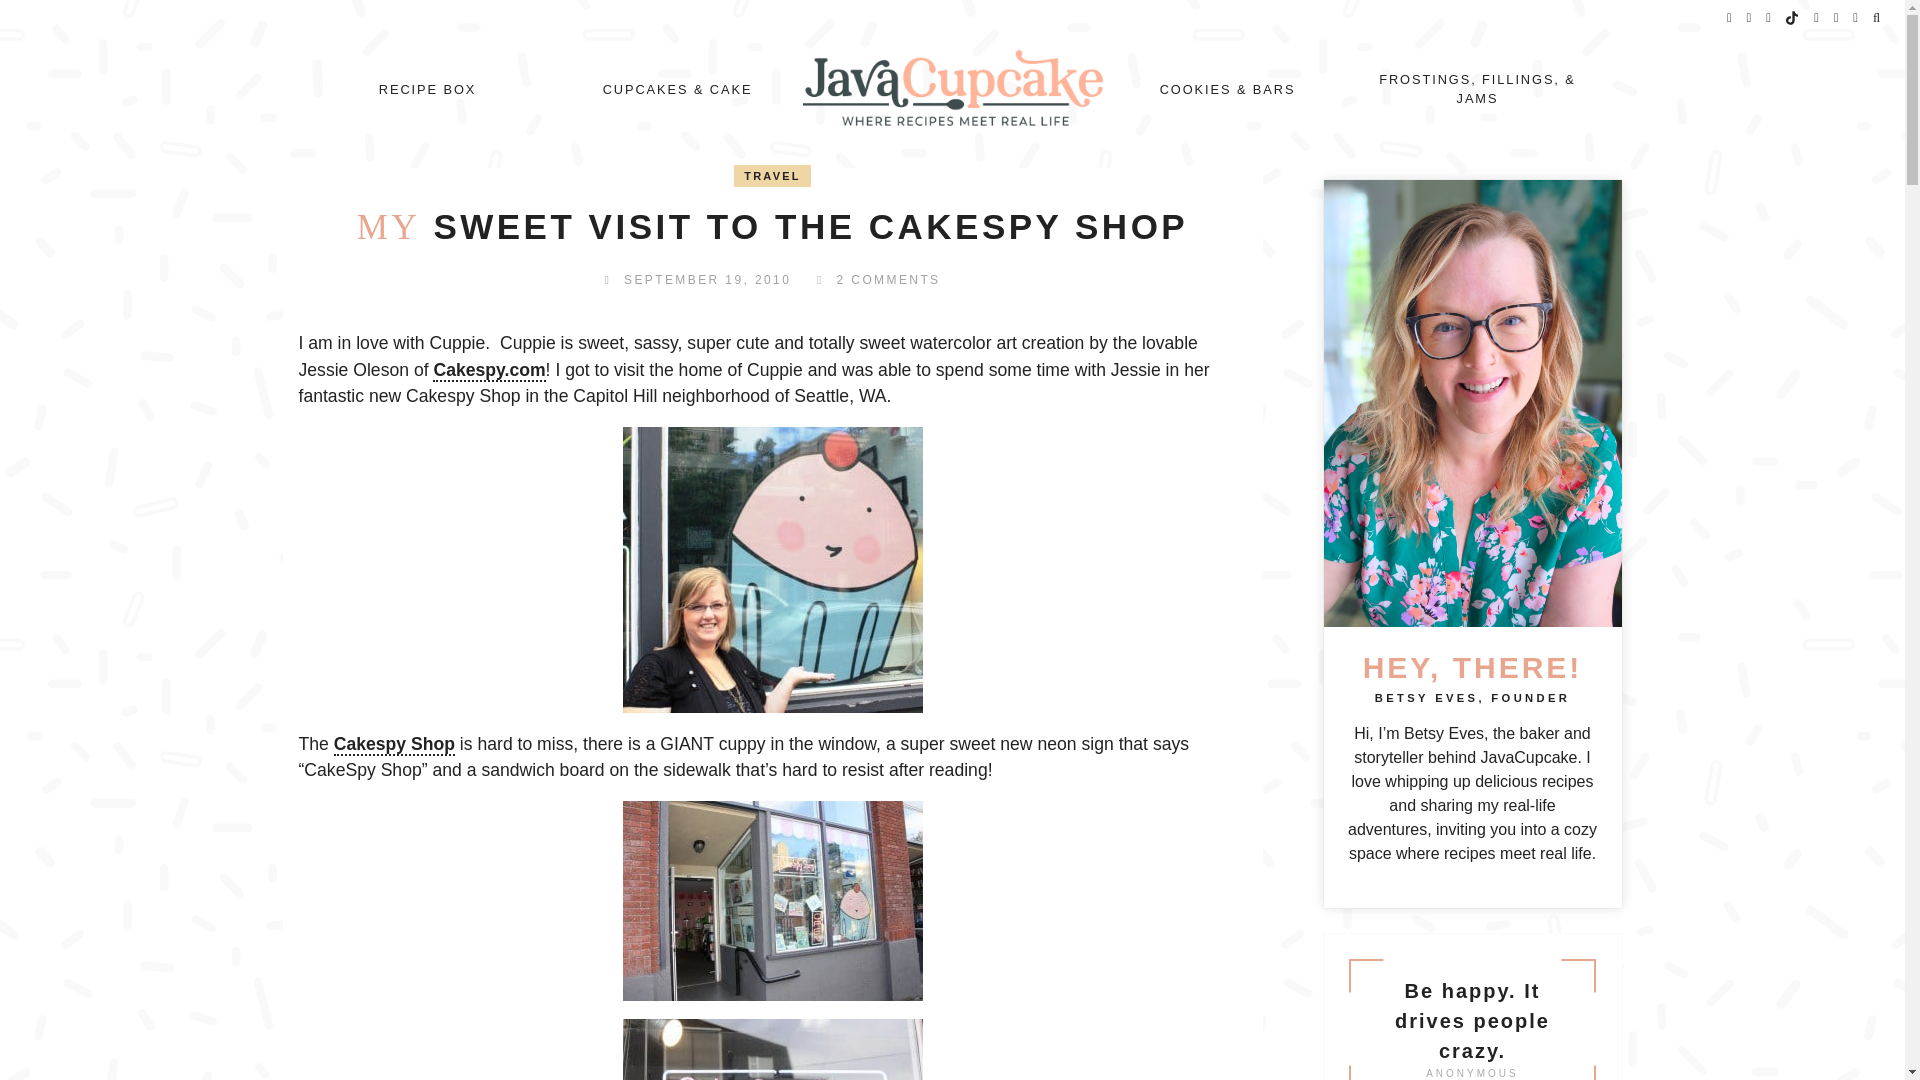 This screenshot has height=1080, width=1920. I want to click on 2 COMMENTS, so click(888, 280).